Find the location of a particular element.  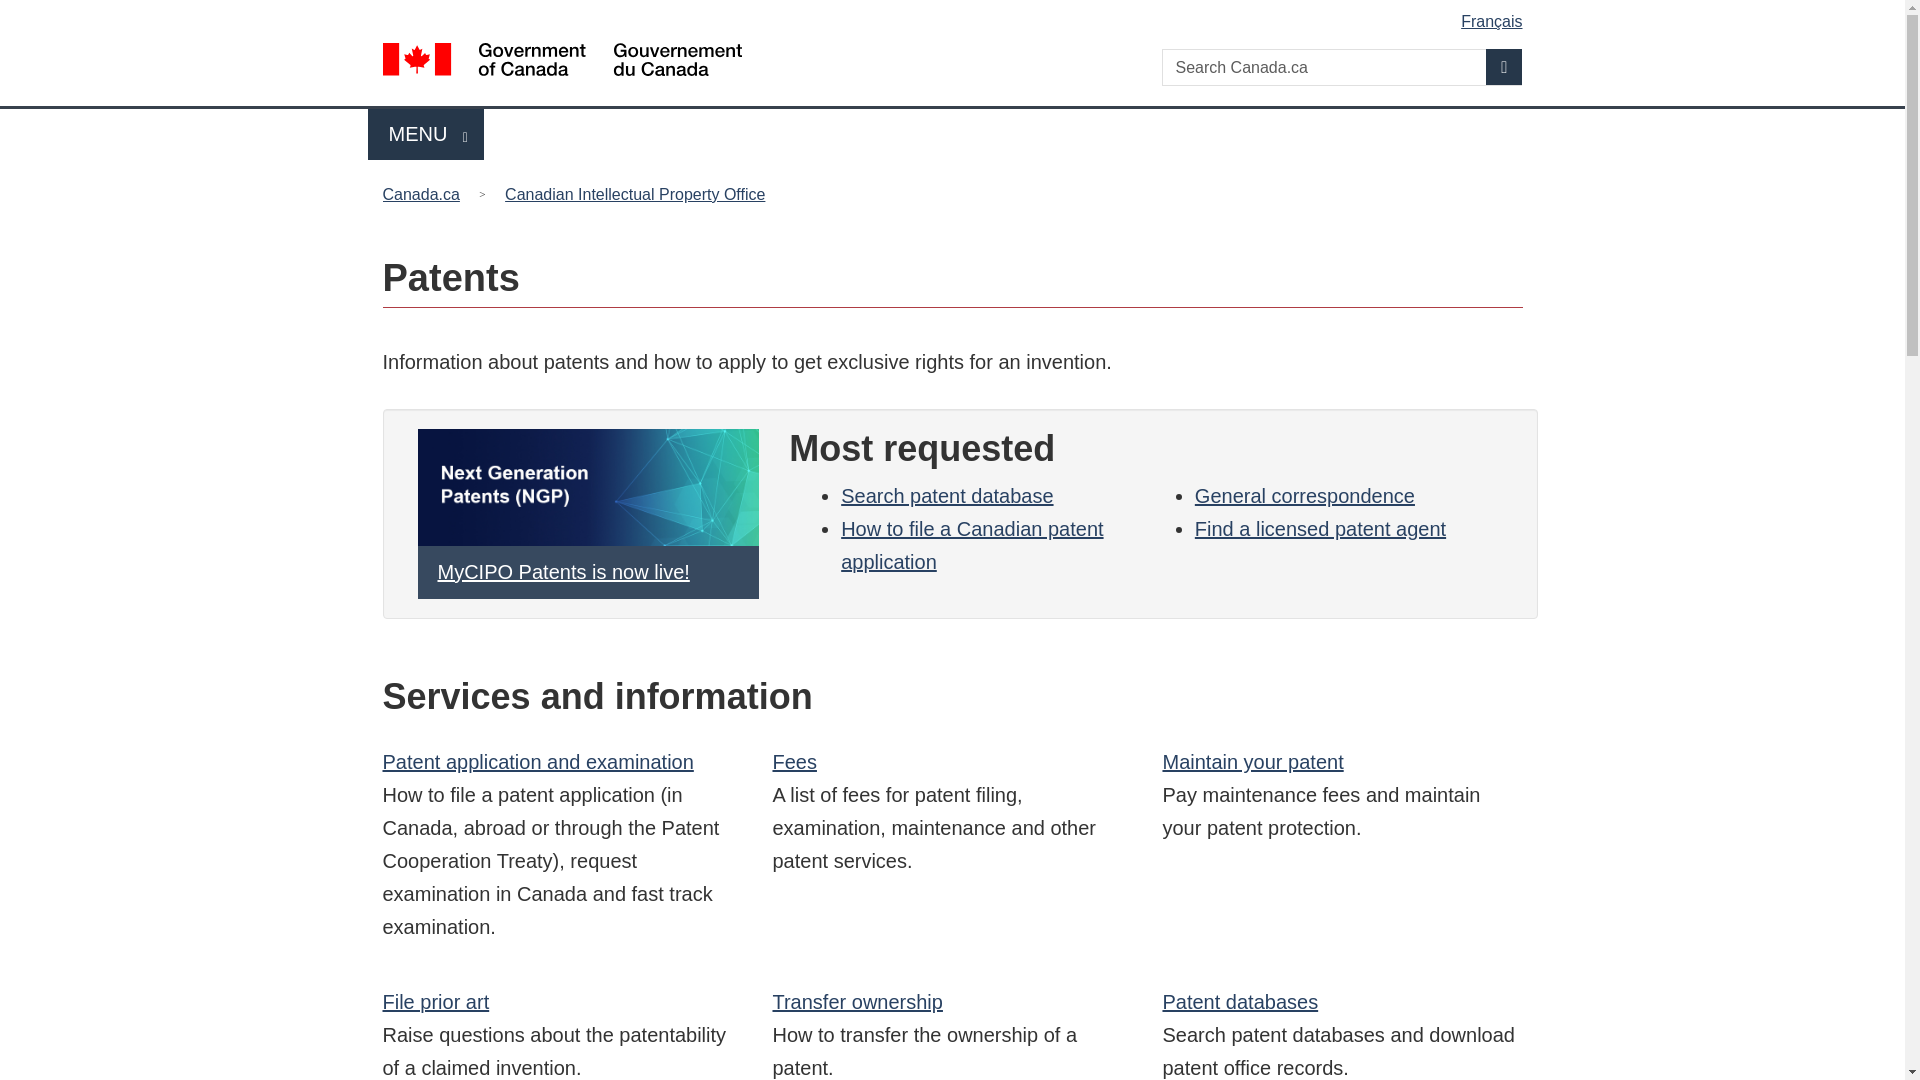

File prior art is located at coordinates (1239, 1002).